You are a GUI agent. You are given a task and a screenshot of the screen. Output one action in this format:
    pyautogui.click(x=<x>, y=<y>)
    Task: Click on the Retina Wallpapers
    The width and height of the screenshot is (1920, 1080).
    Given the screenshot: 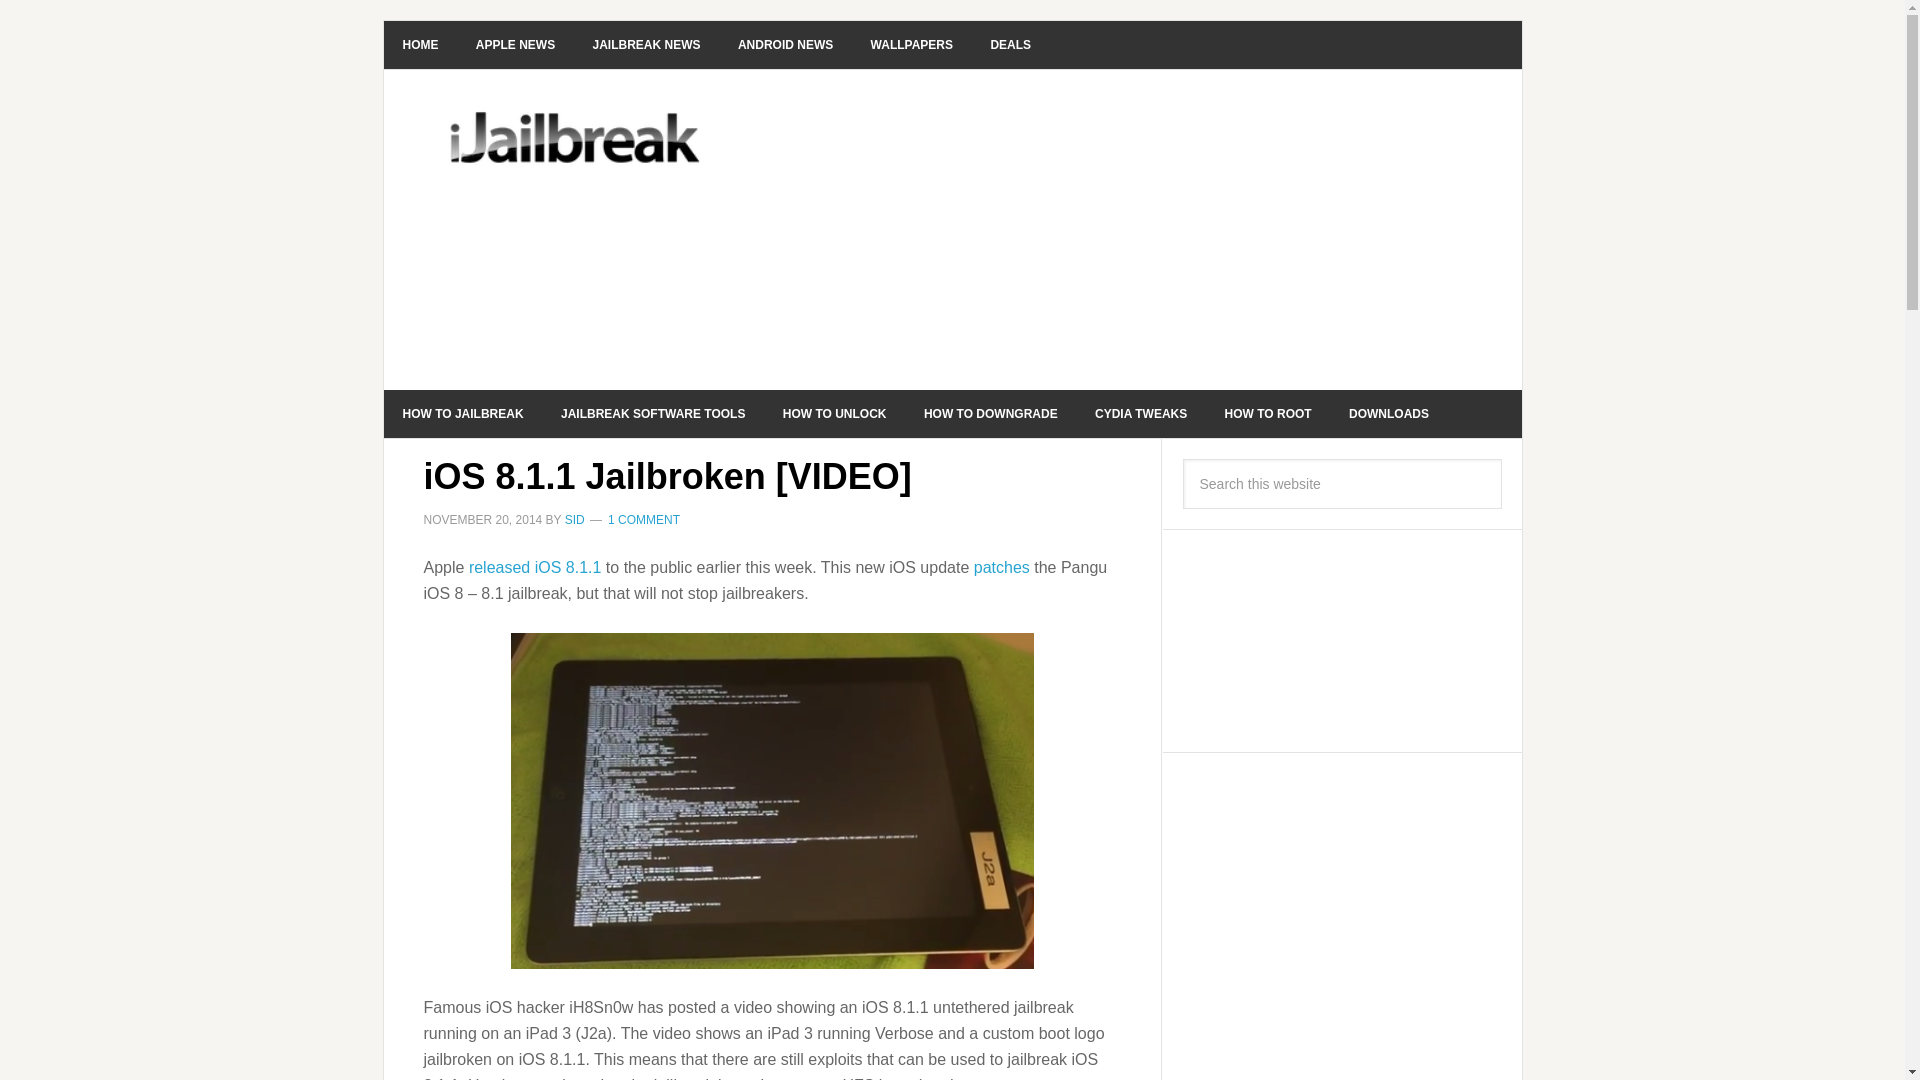 What is the action you would take?
    pyautogui.click(x=912, y=44)
    